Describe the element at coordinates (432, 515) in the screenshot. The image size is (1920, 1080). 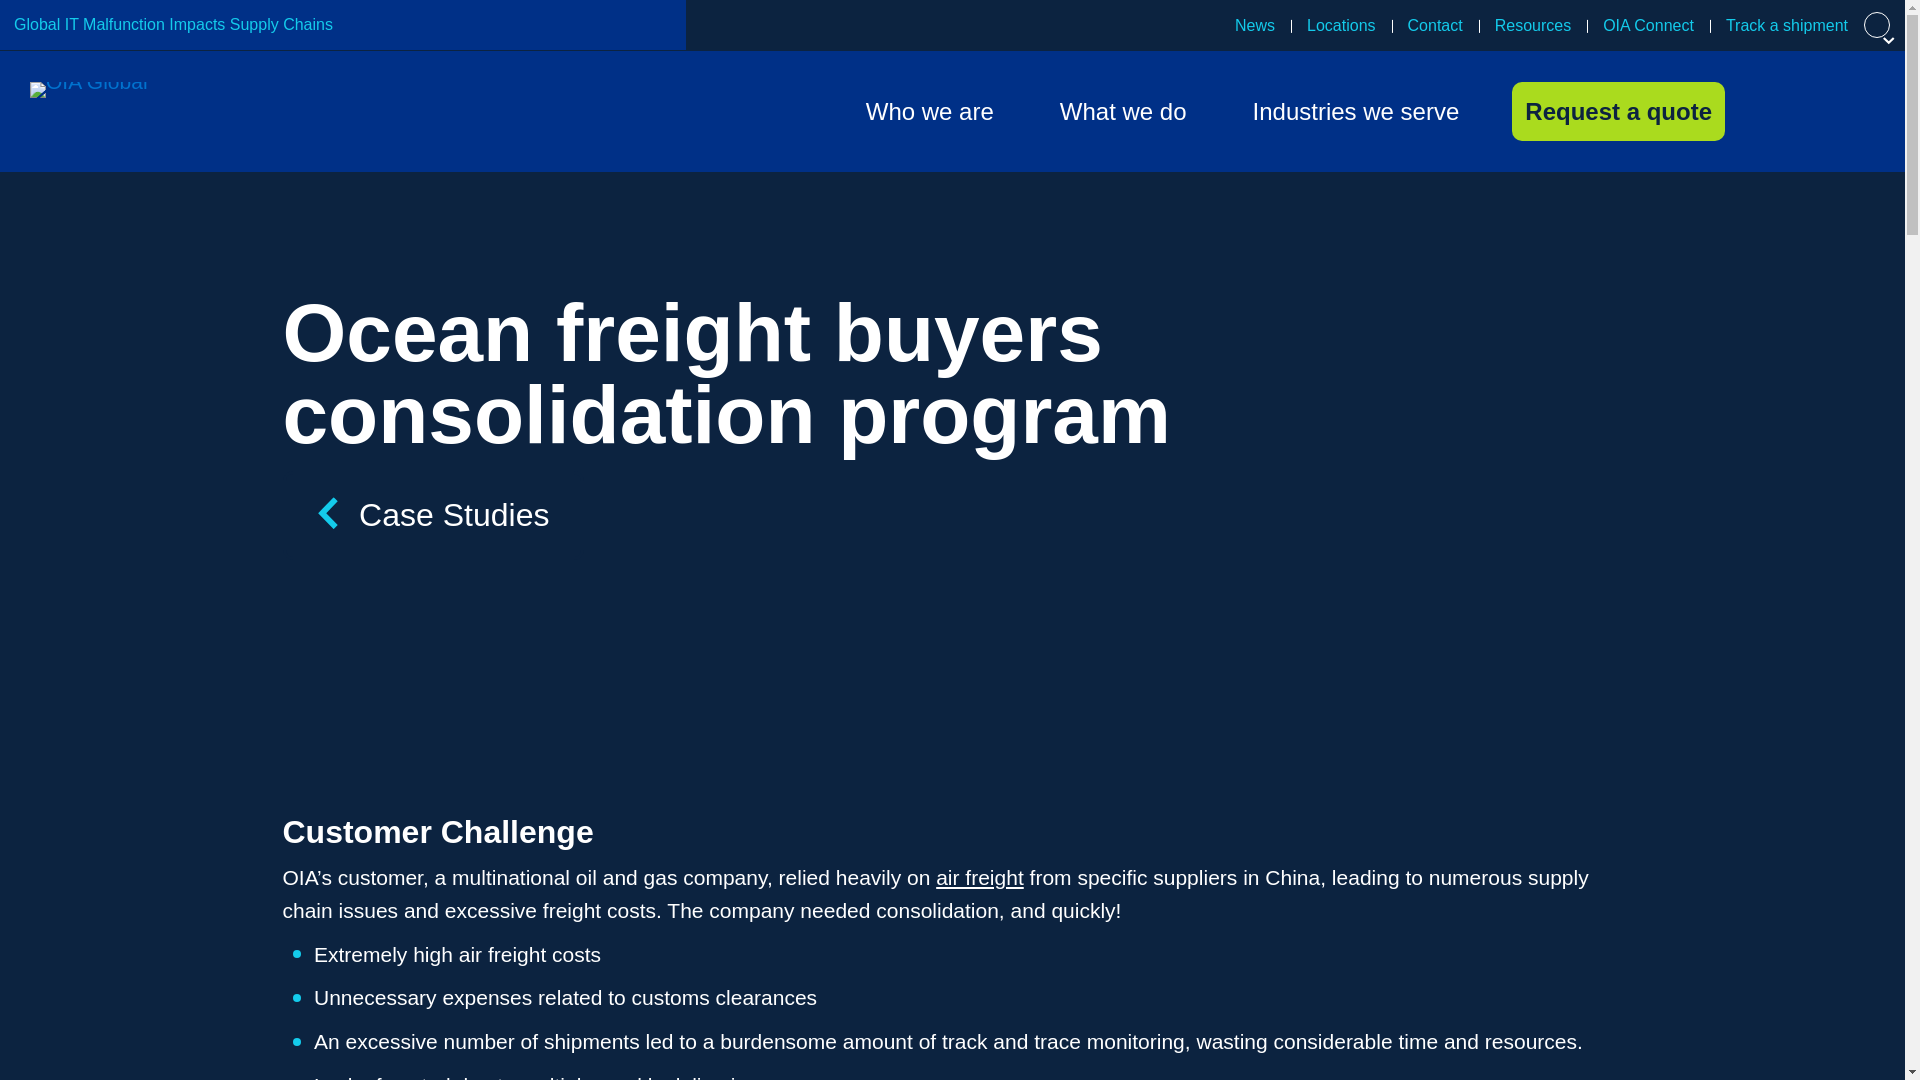
I see `Case Studies` at that location.